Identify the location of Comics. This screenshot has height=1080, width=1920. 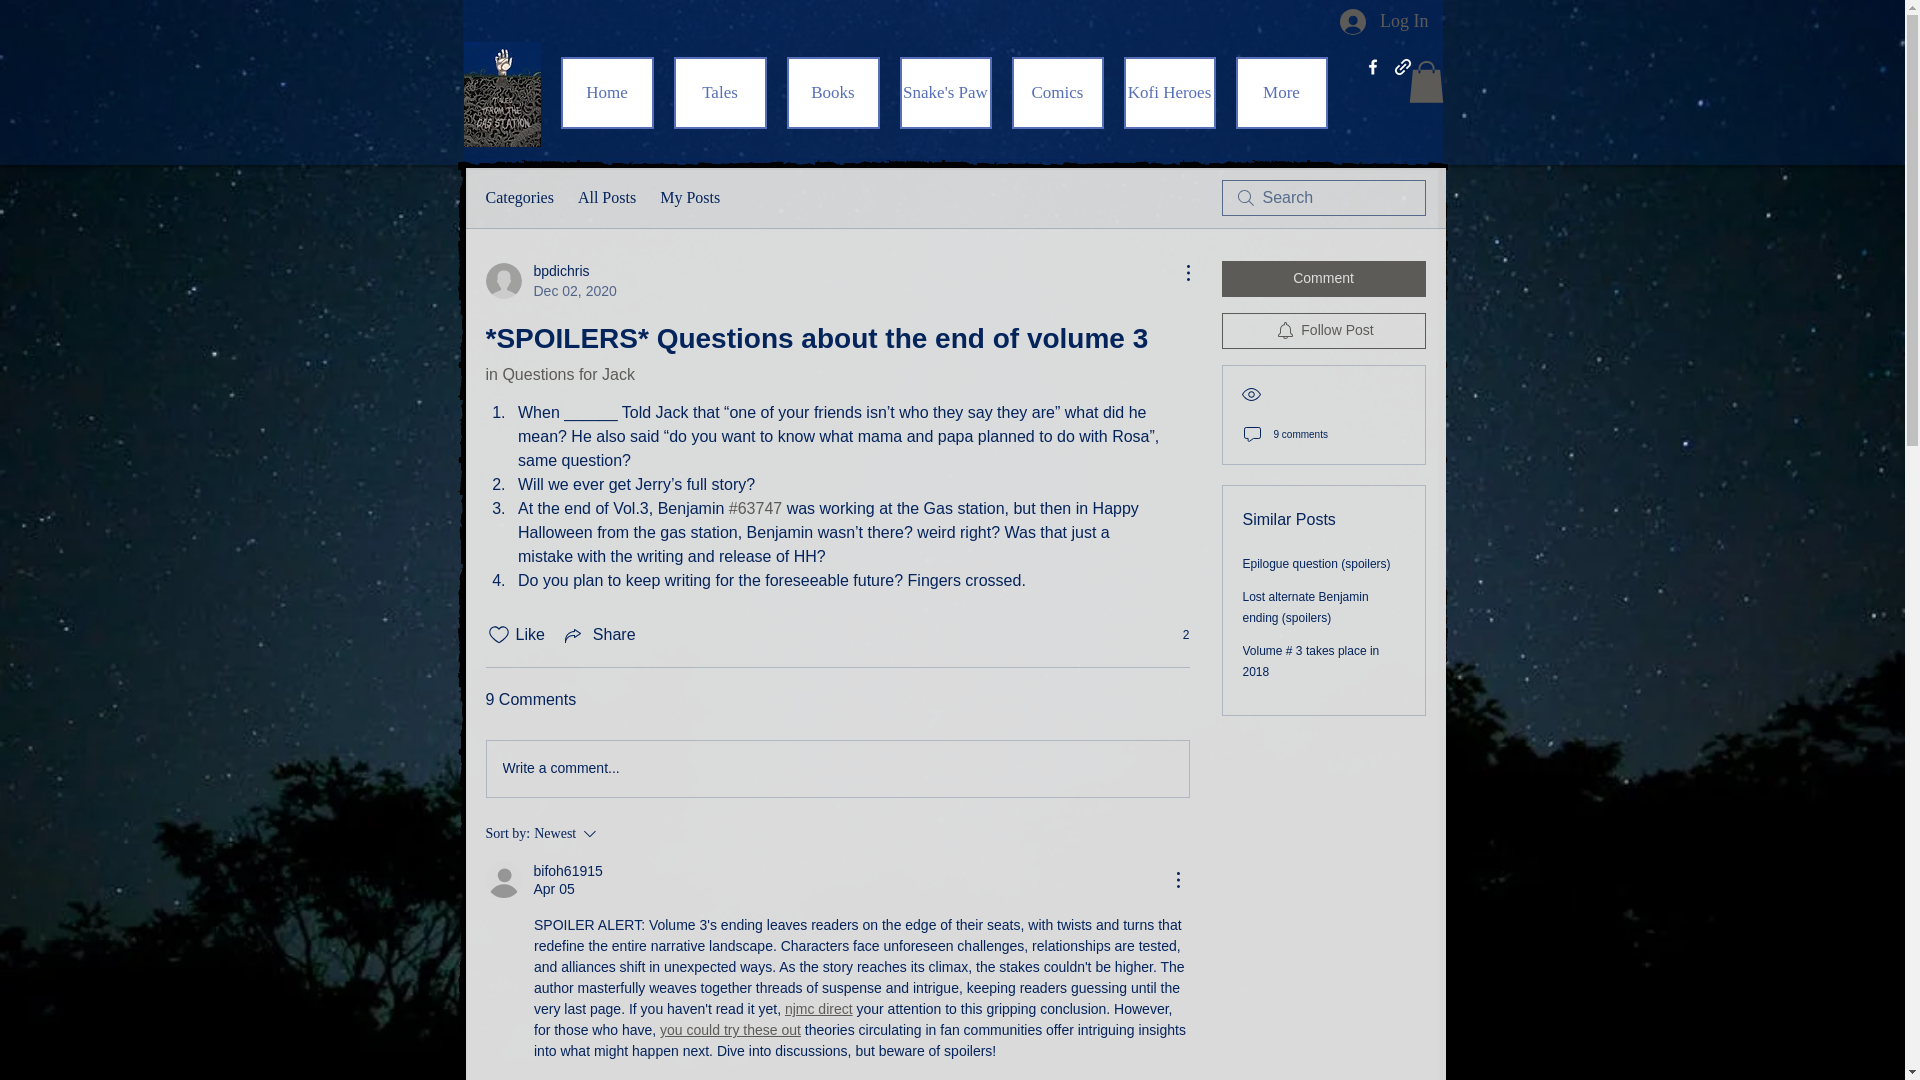
(1169, 92).